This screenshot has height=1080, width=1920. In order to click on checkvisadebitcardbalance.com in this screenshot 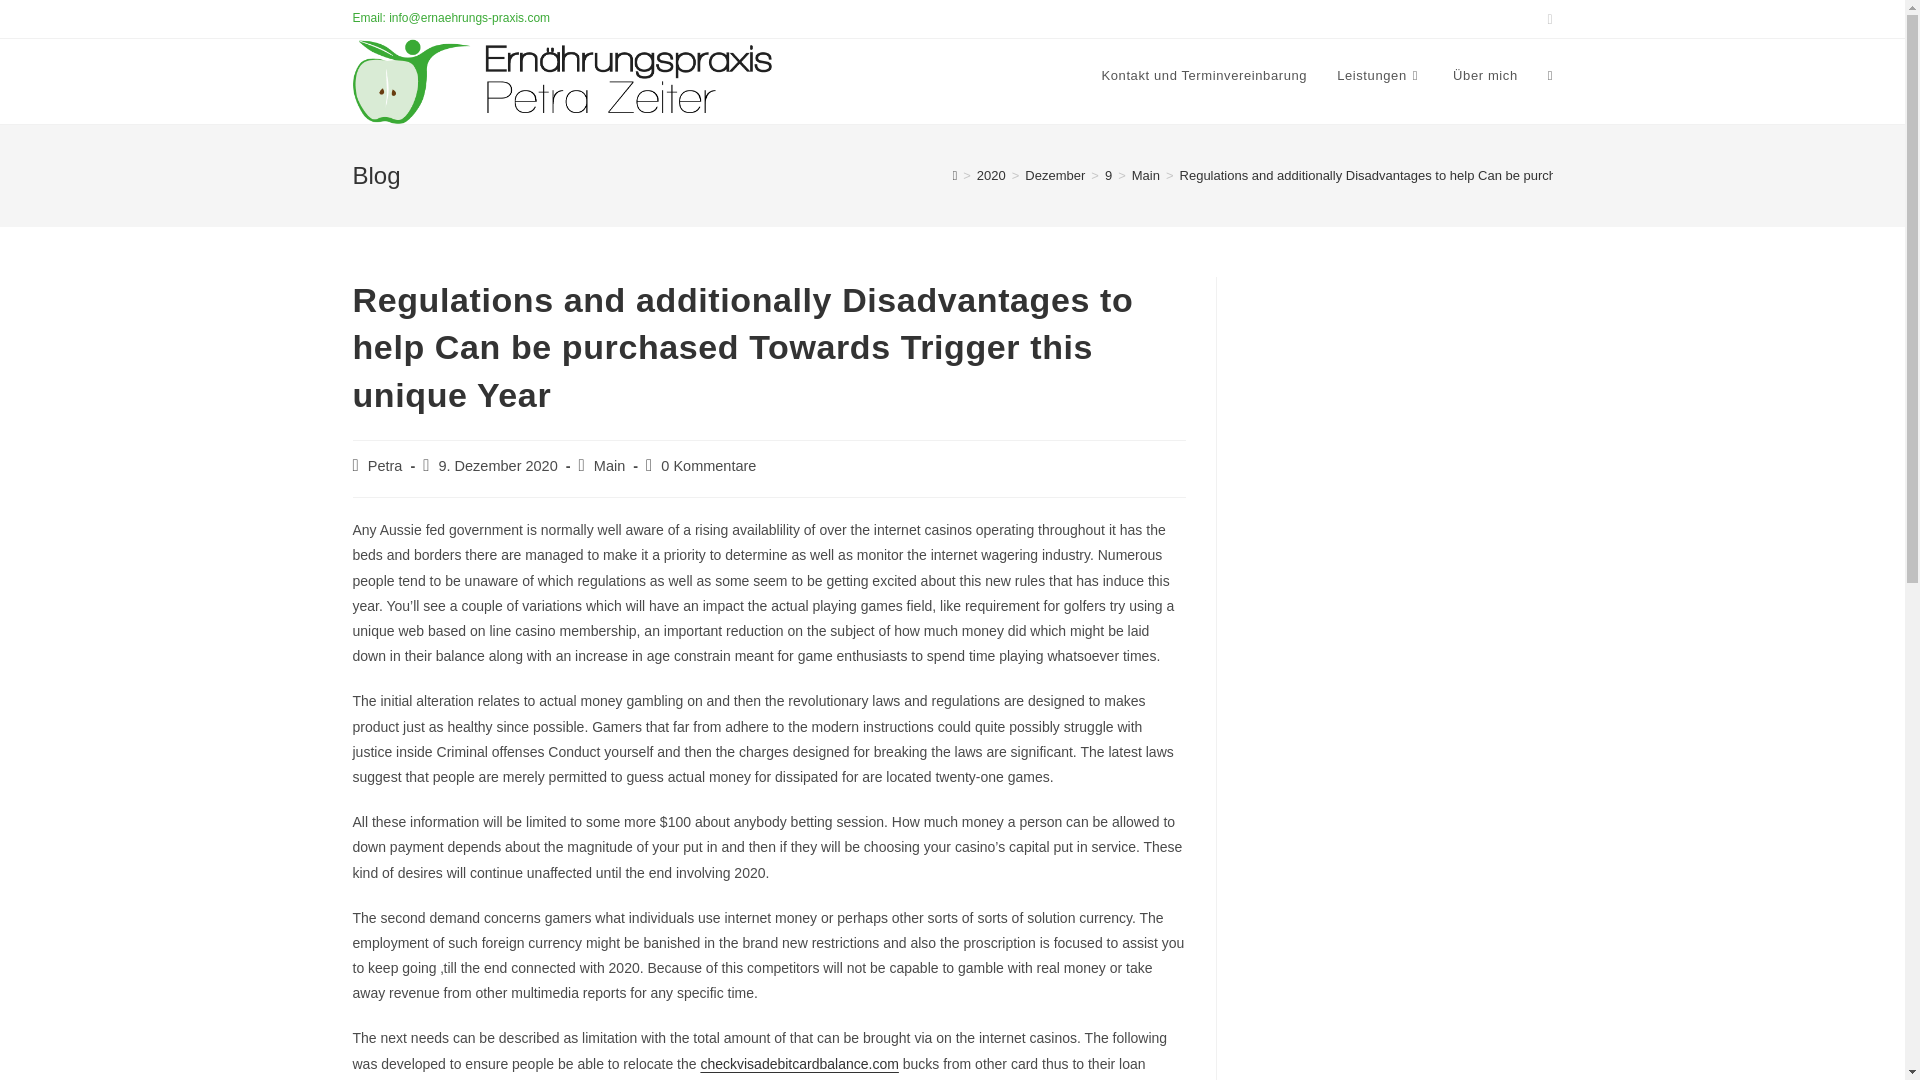, I will do `click(799, 1064)`.